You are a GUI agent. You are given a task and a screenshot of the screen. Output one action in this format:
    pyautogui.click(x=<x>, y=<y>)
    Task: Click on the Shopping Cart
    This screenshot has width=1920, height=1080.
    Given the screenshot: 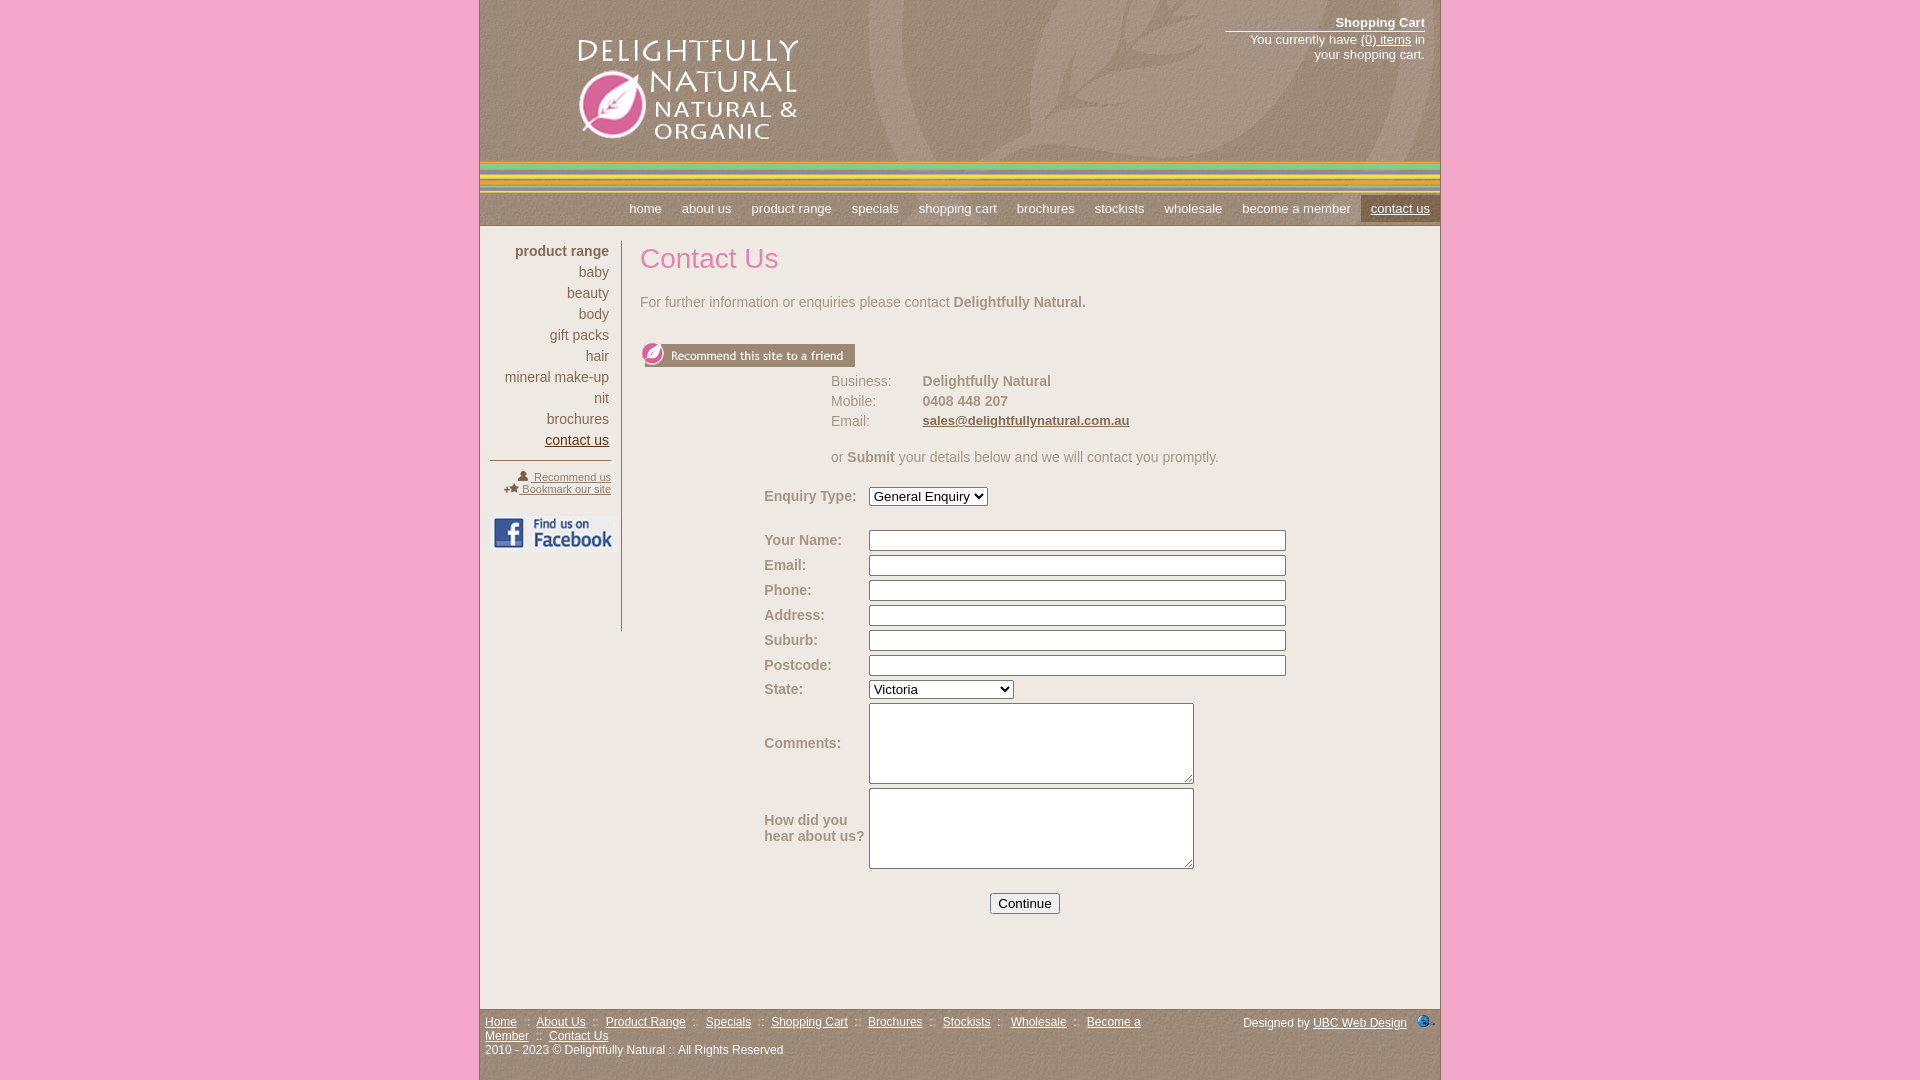 What is the action you would take?
    pyautogui.click(x=810, y=1022)
    